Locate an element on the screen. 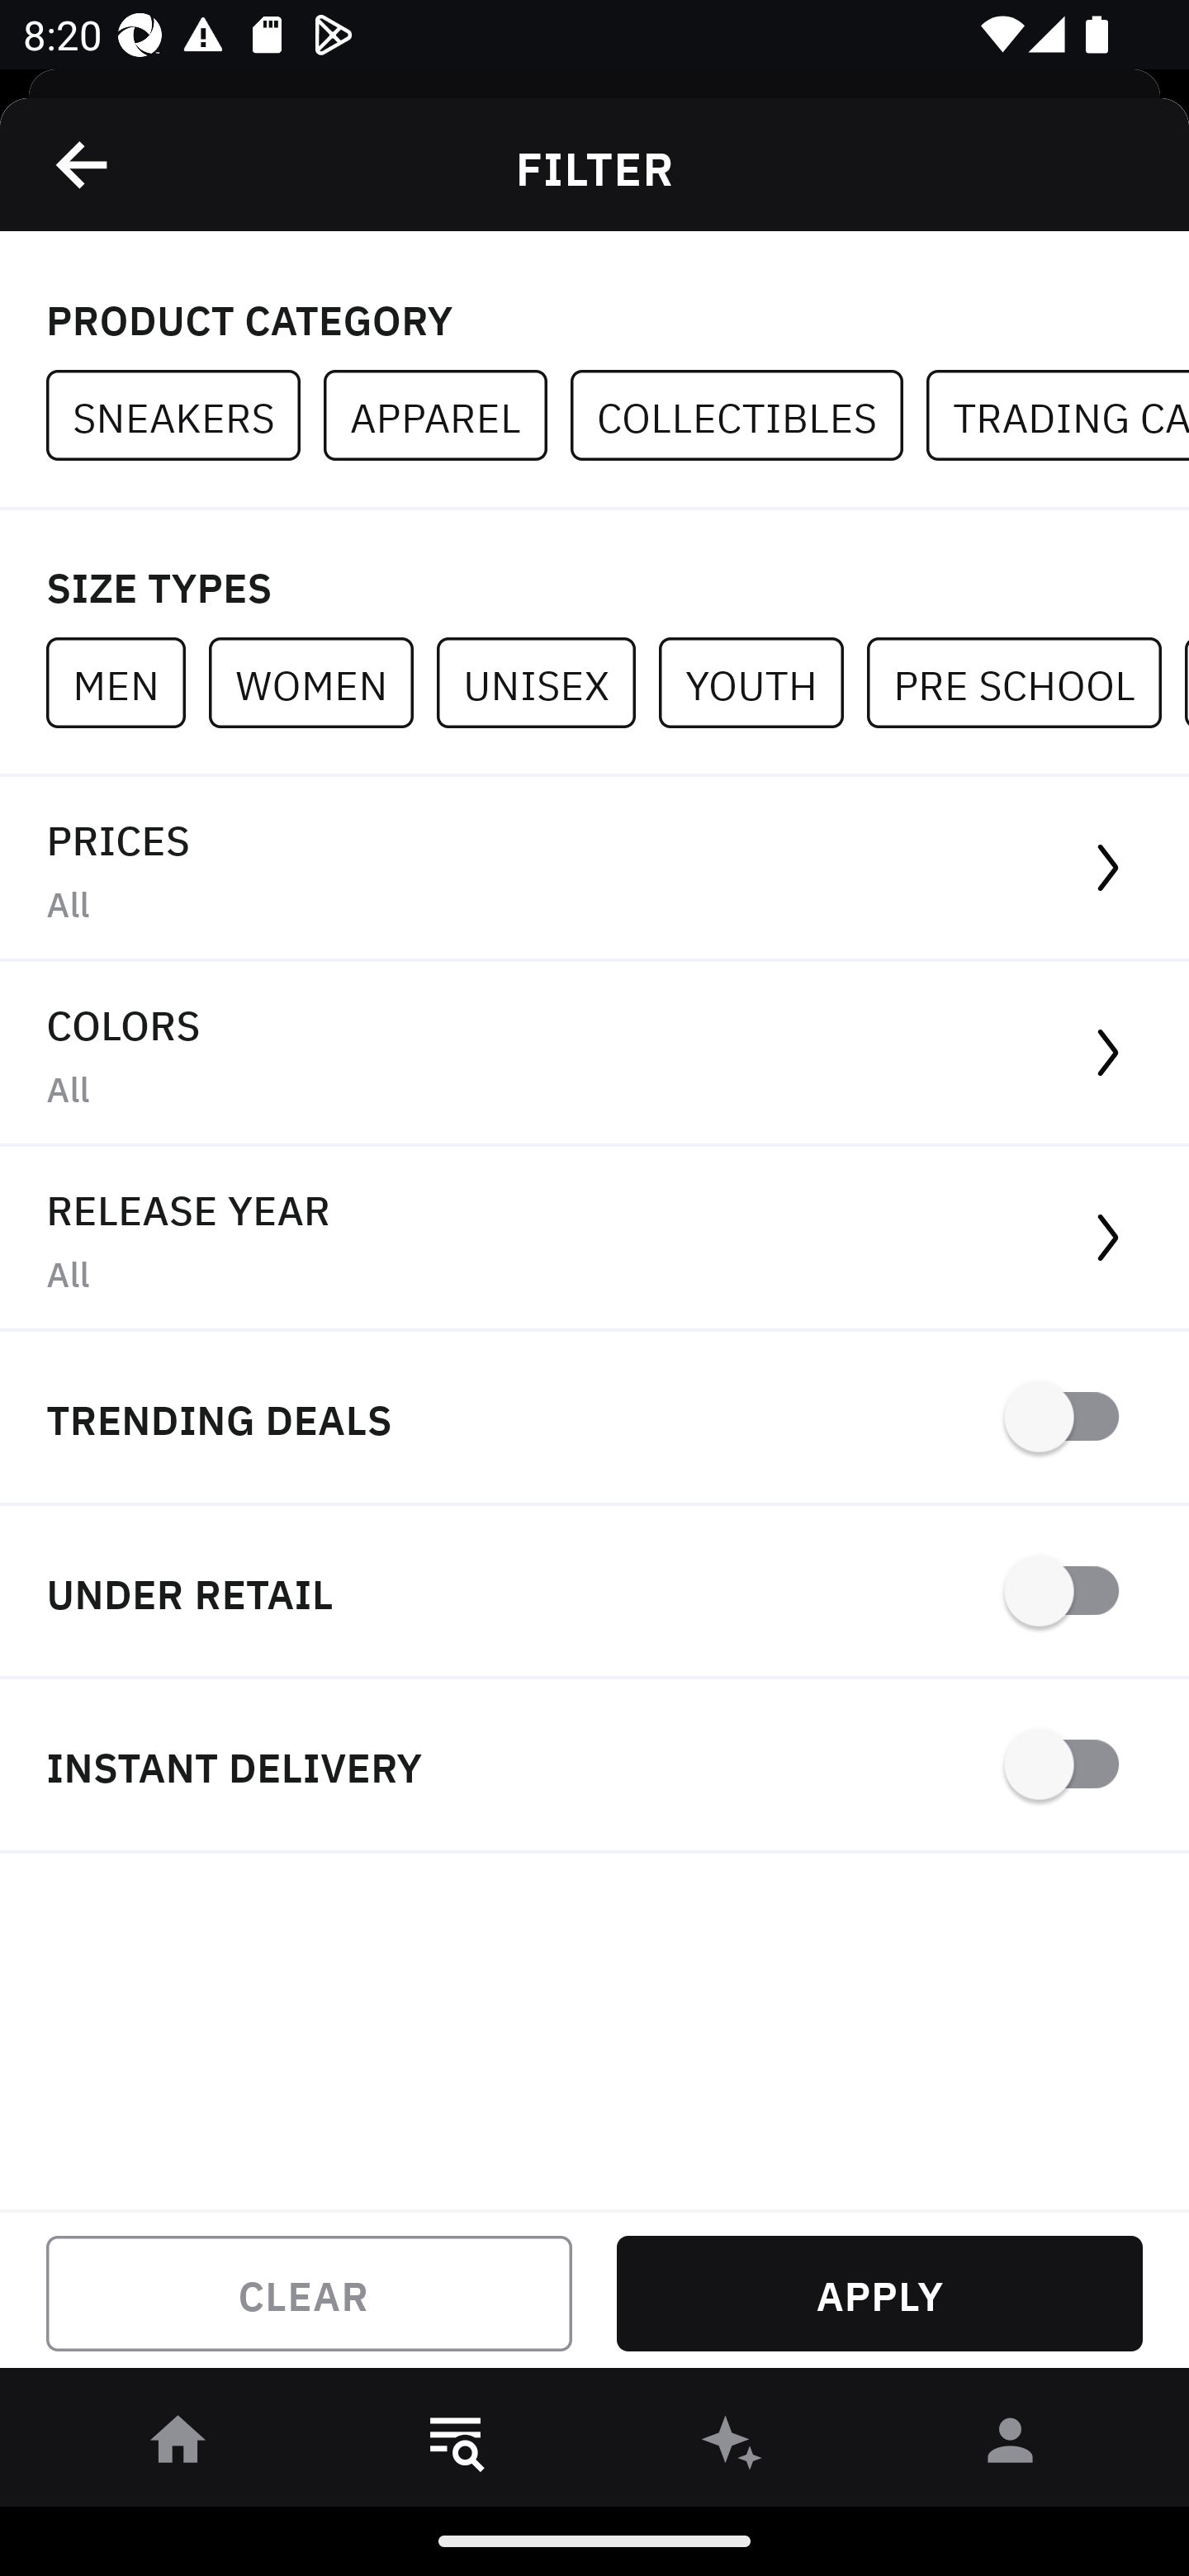 The image size is (1189, 2576). 󰋜 is located at coordinates (178, 2446).